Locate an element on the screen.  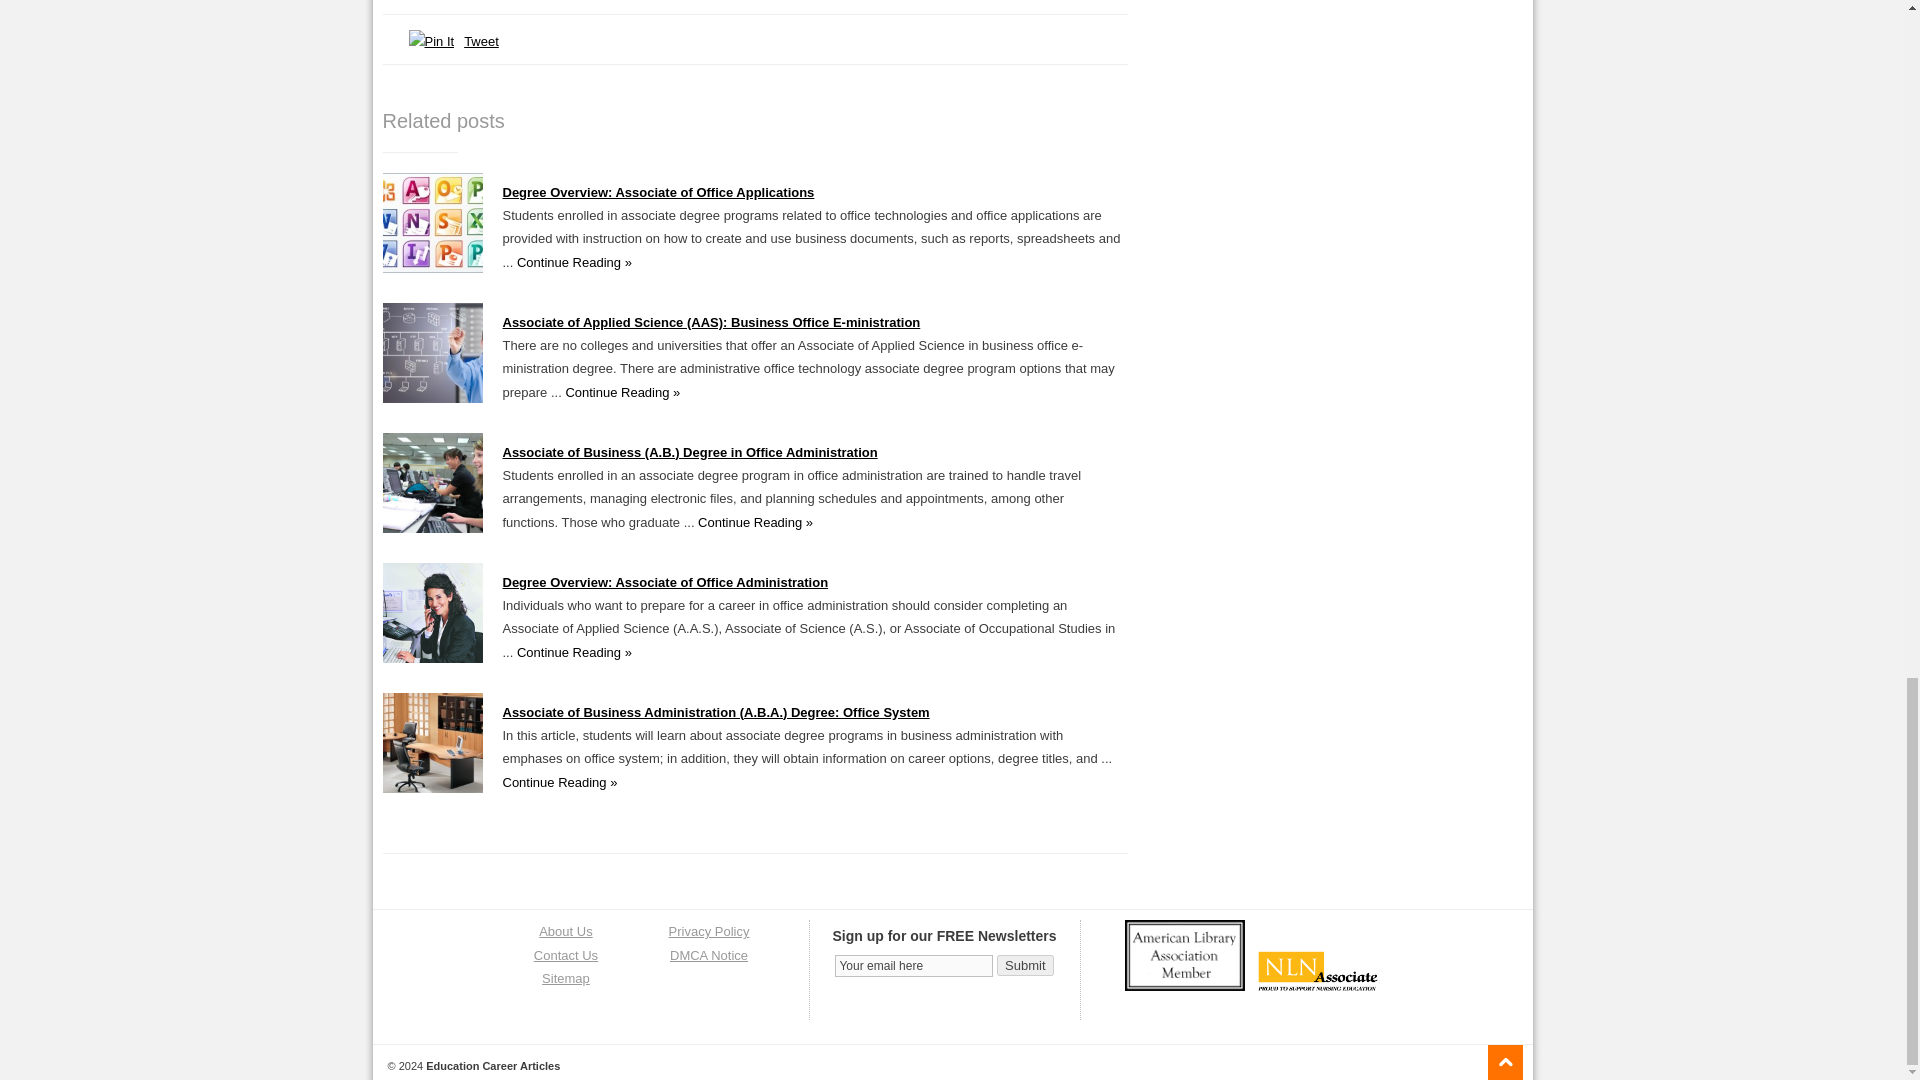
Degree Overview: Associate of Office Applications is located at coordinates (658, 192).